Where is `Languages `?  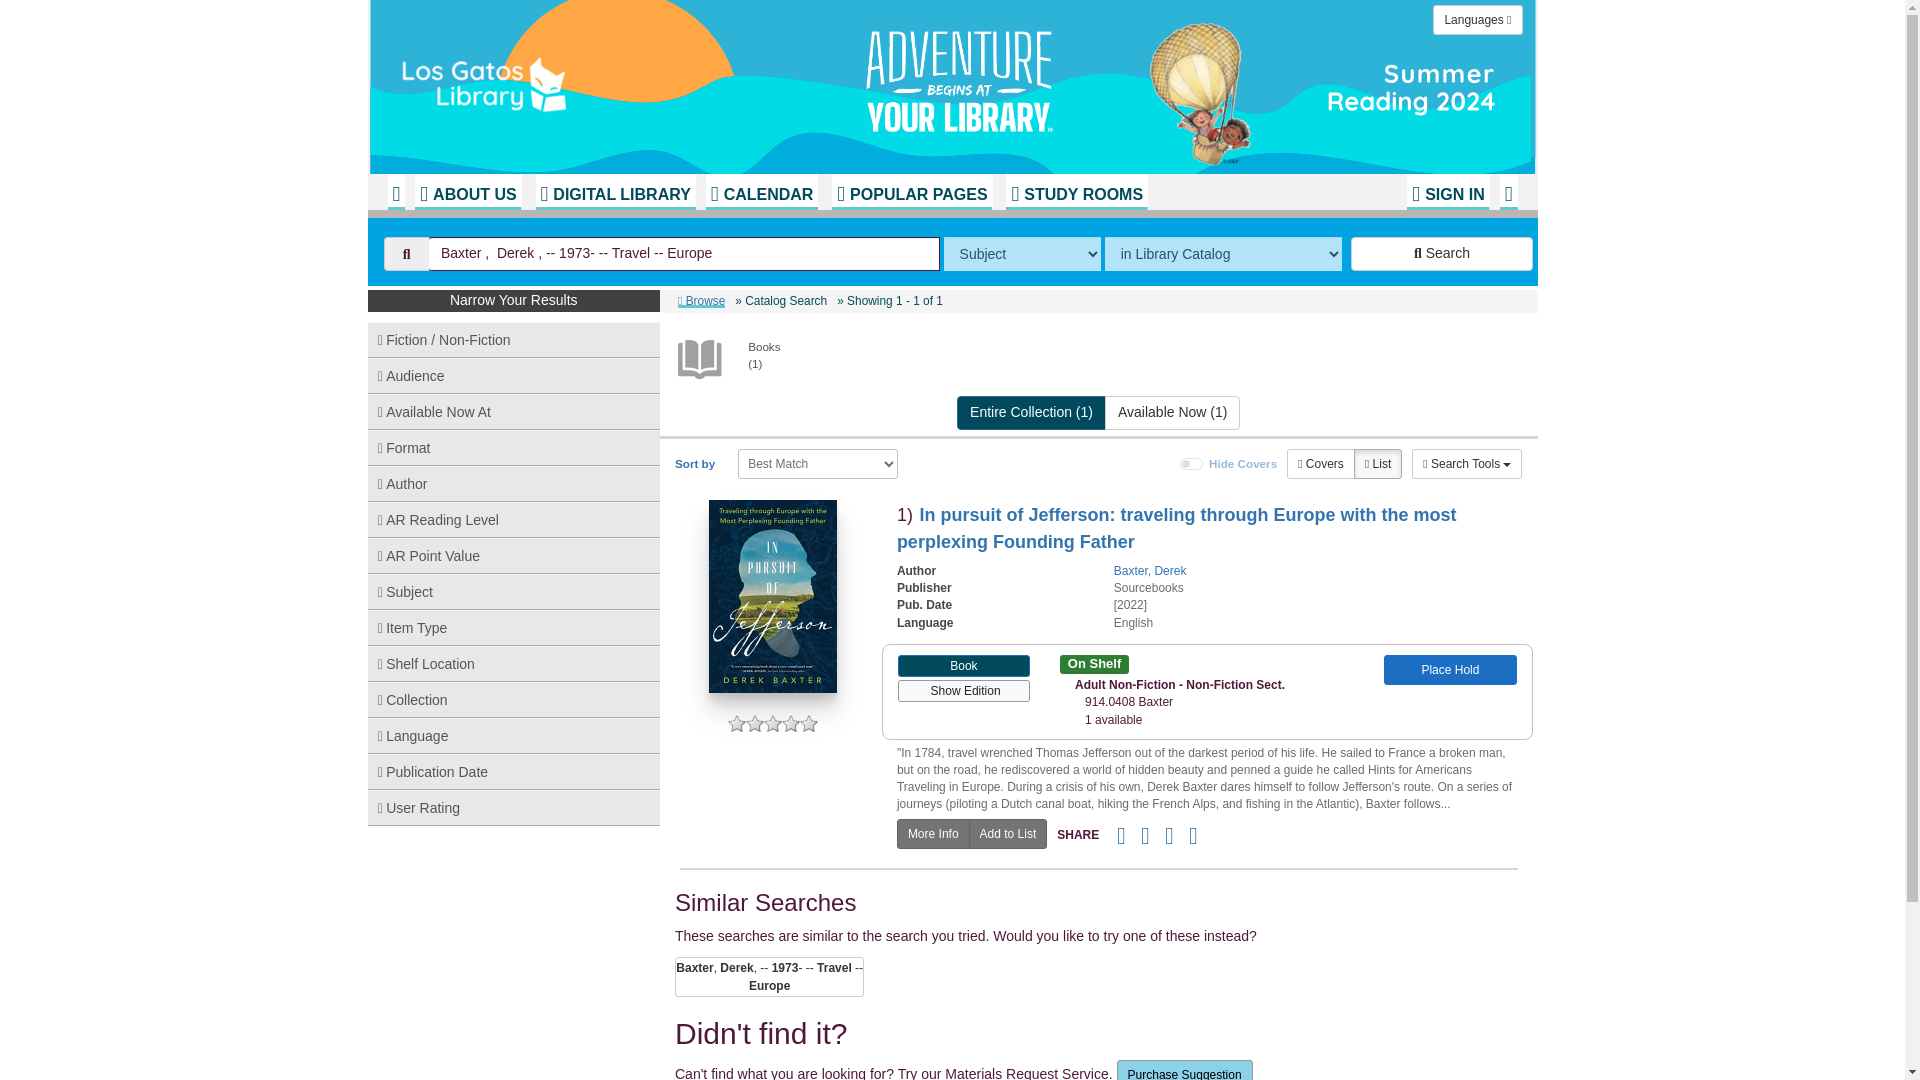
Languages  is located at coordinates (1477, 20).